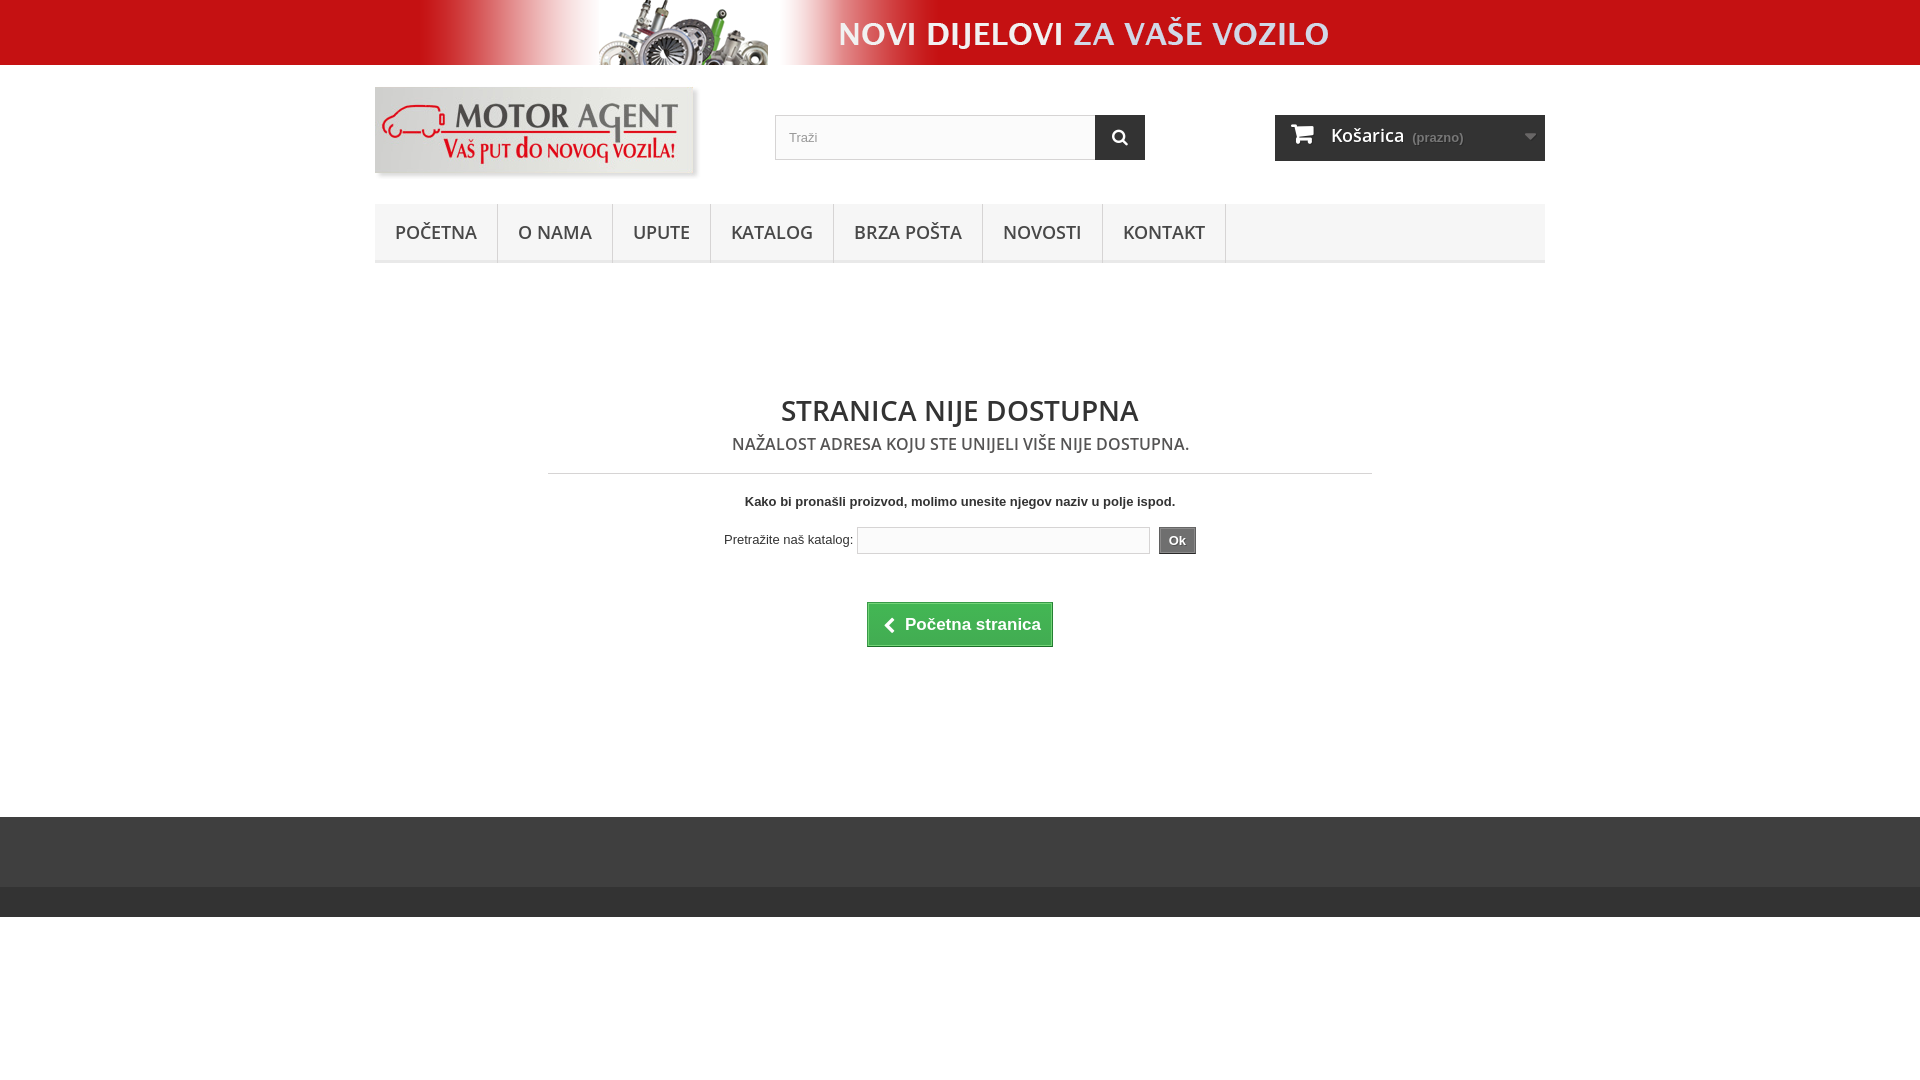 The height and width of the screenshot is (1080, 1920). I want to click on KONTAKT, so click(1164, 234).